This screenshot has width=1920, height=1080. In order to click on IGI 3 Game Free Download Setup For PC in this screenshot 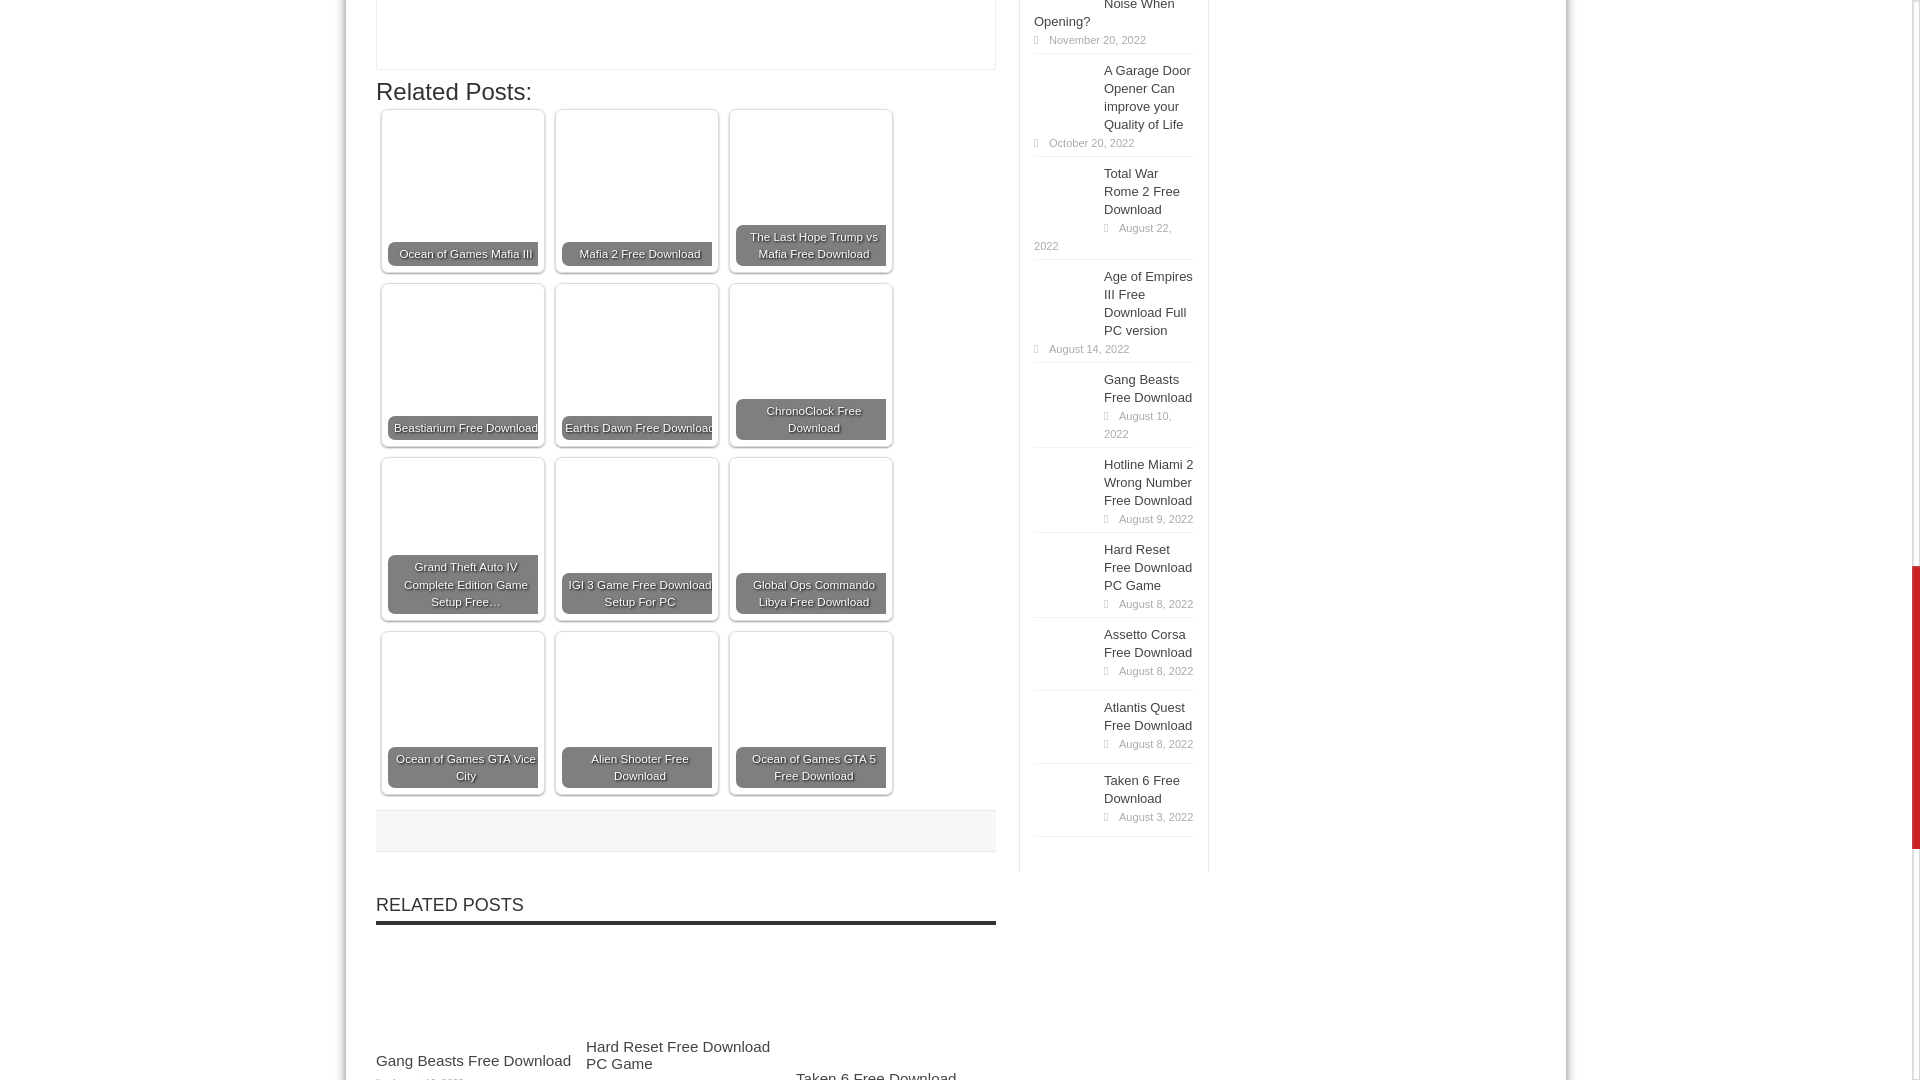, I will do `click(637, 514)`.